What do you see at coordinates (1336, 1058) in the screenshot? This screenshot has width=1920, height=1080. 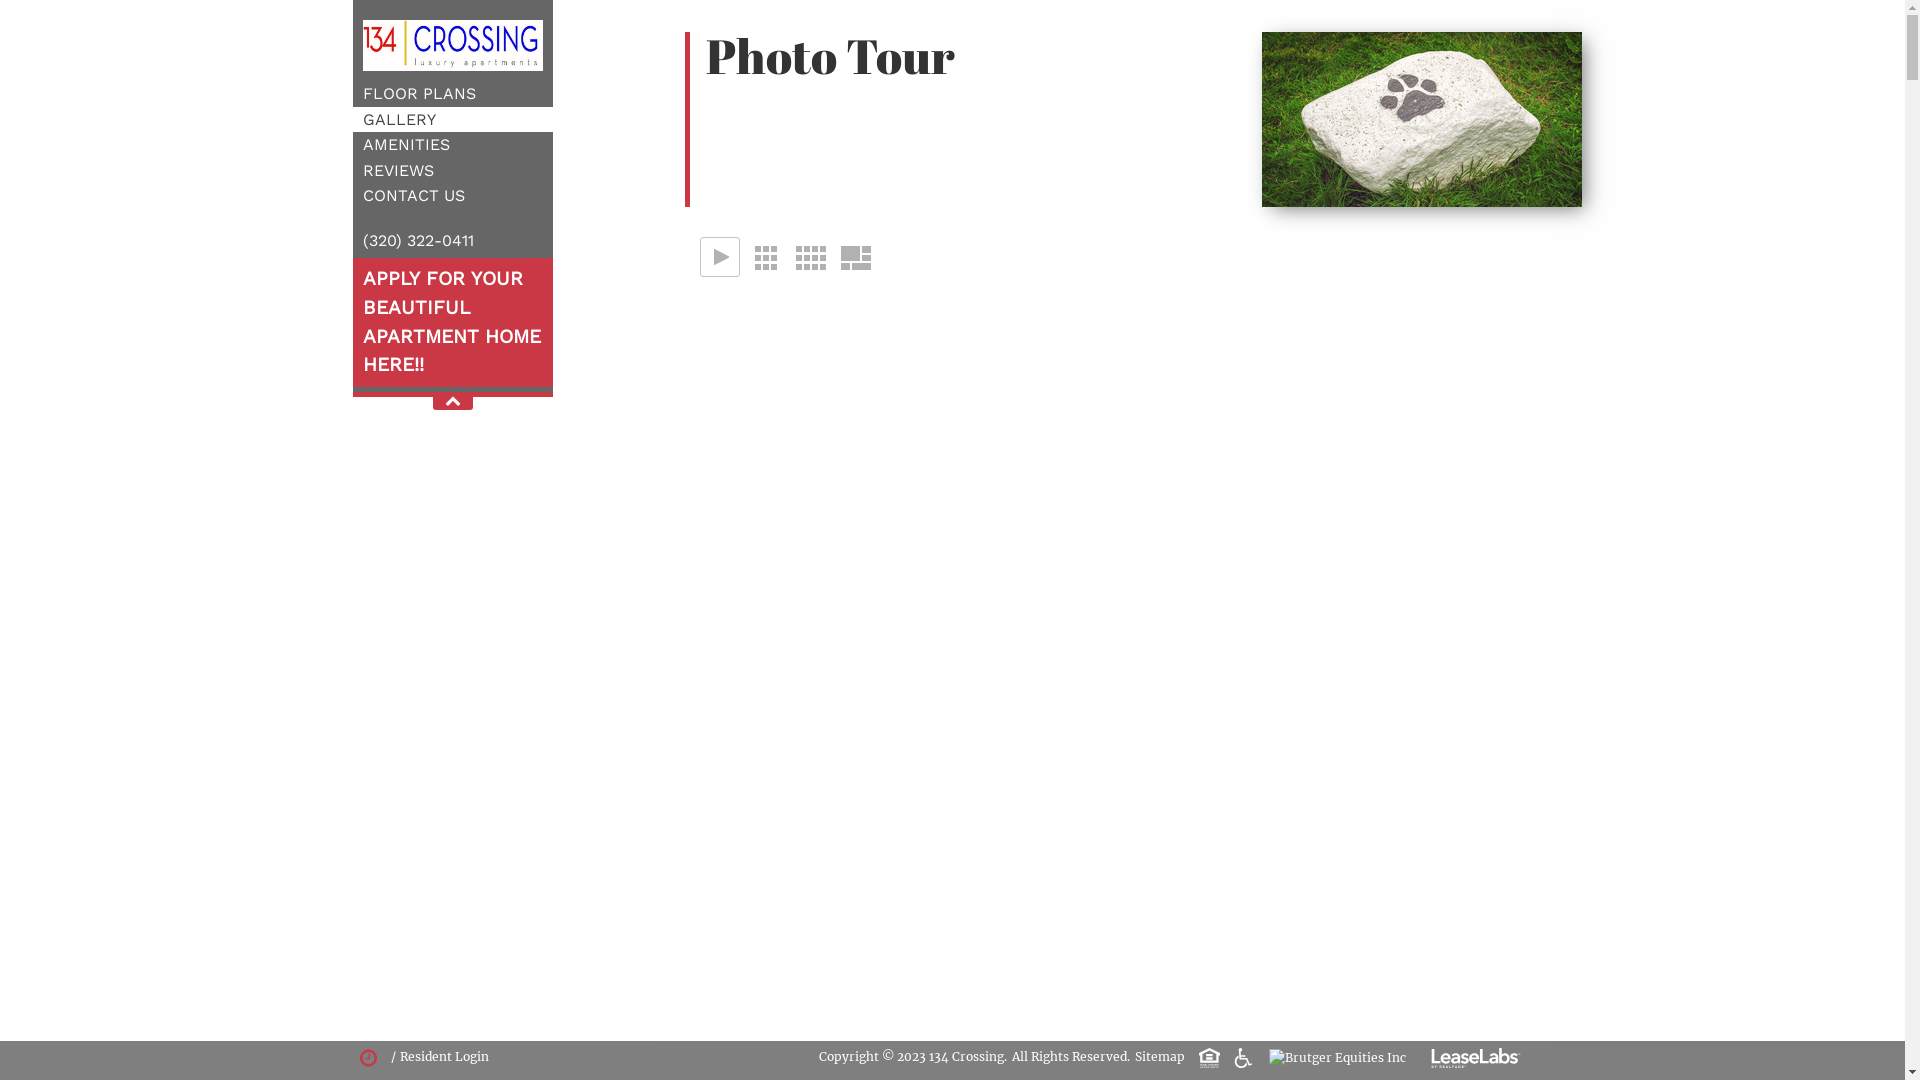 I see `Brutger Equities Inc` at bounding box center [1336, 1058].